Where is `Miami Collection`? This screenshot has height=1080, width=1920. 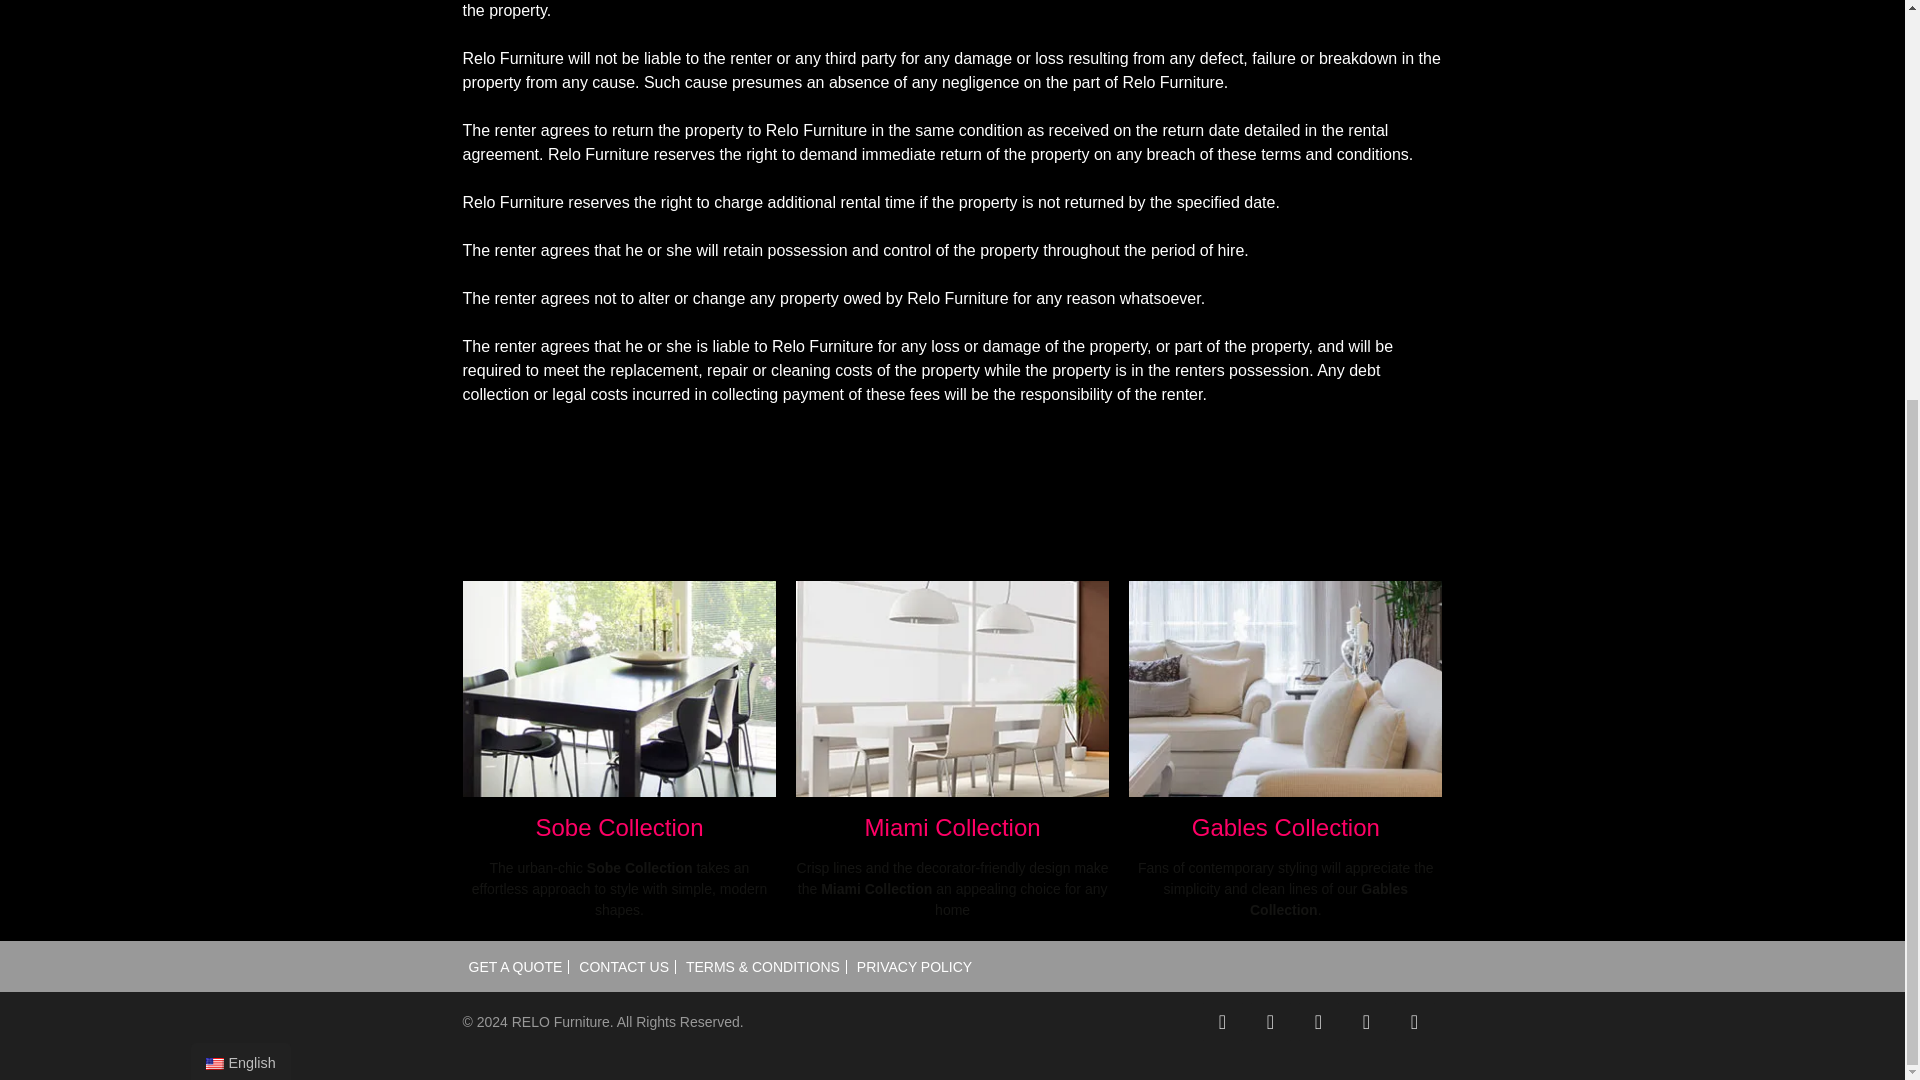 Miami Collection is located at coordinates (952, 728).